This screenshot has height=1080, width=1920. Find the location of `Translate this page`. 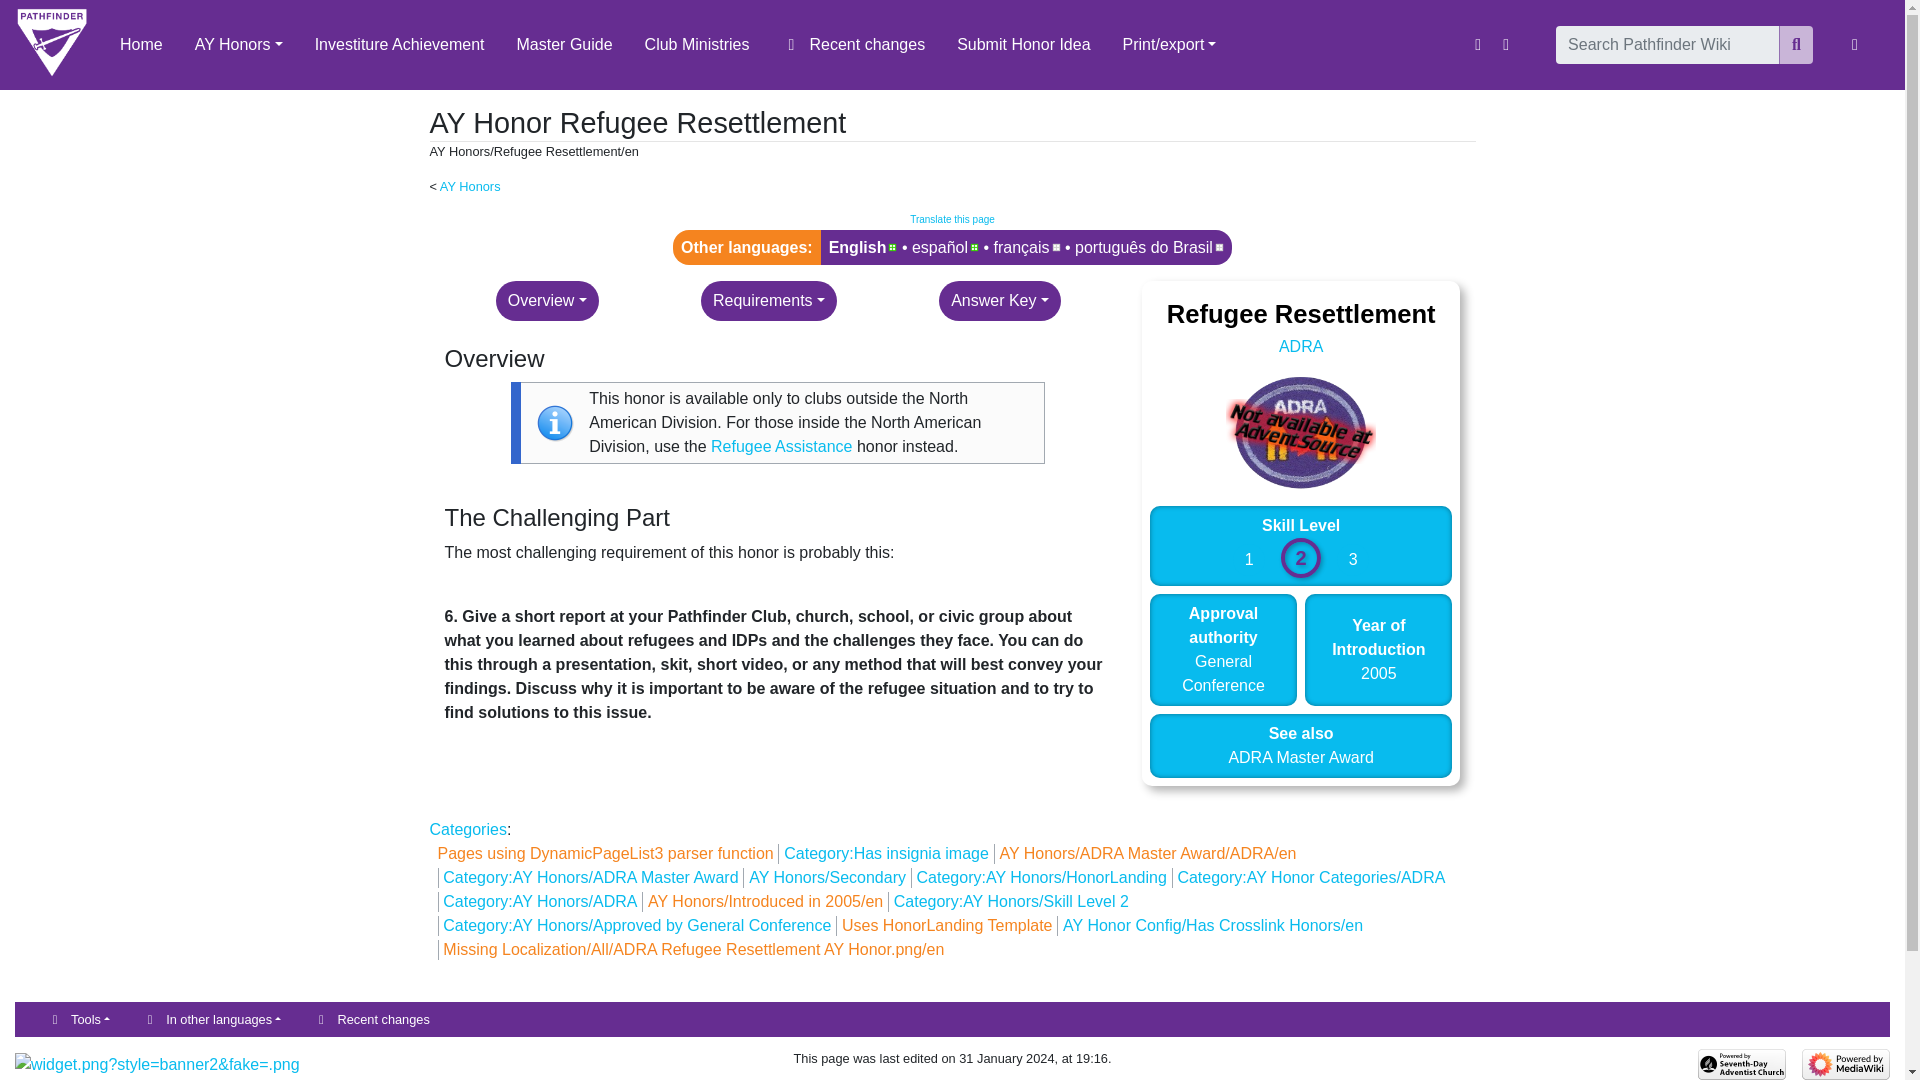

Translate this page is located at coordinates (952, 218).